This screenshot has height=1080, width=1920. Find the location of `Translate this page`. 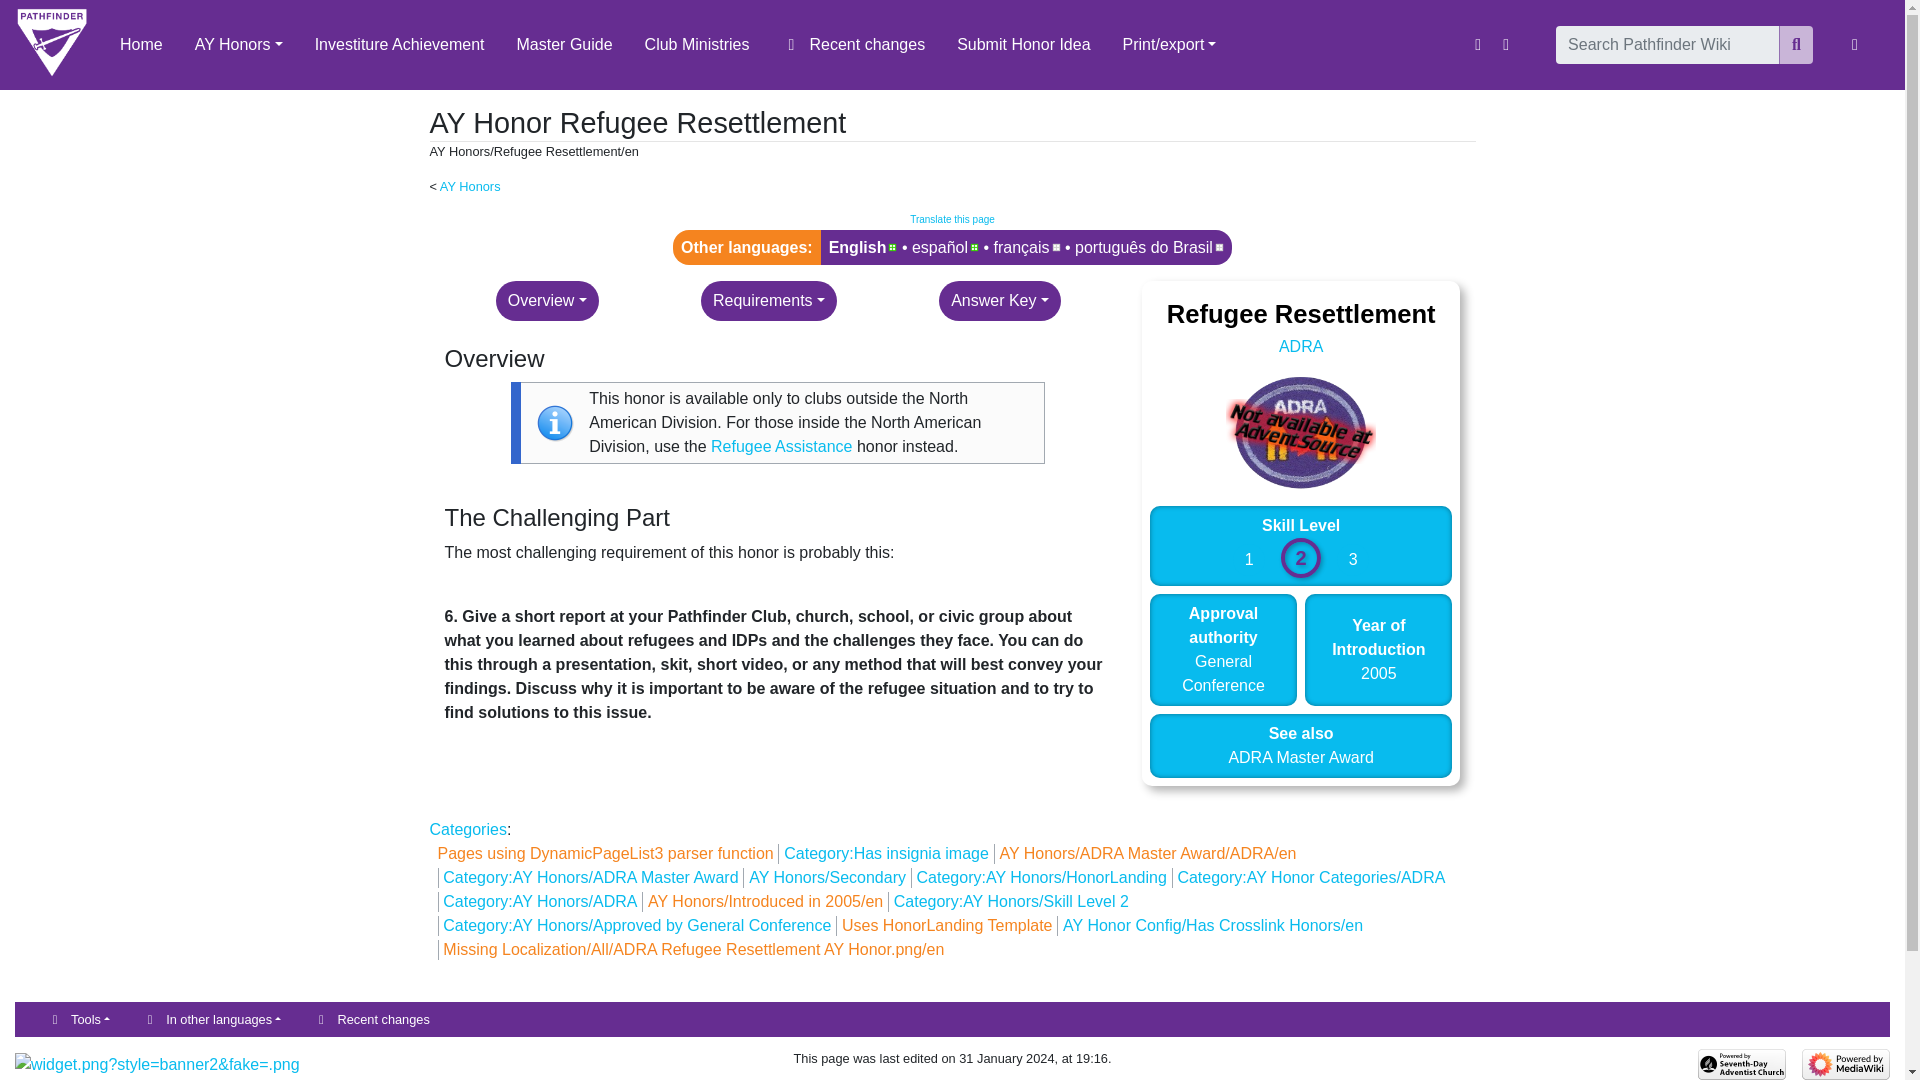

Translate this page is located at coordinates (952, 218).